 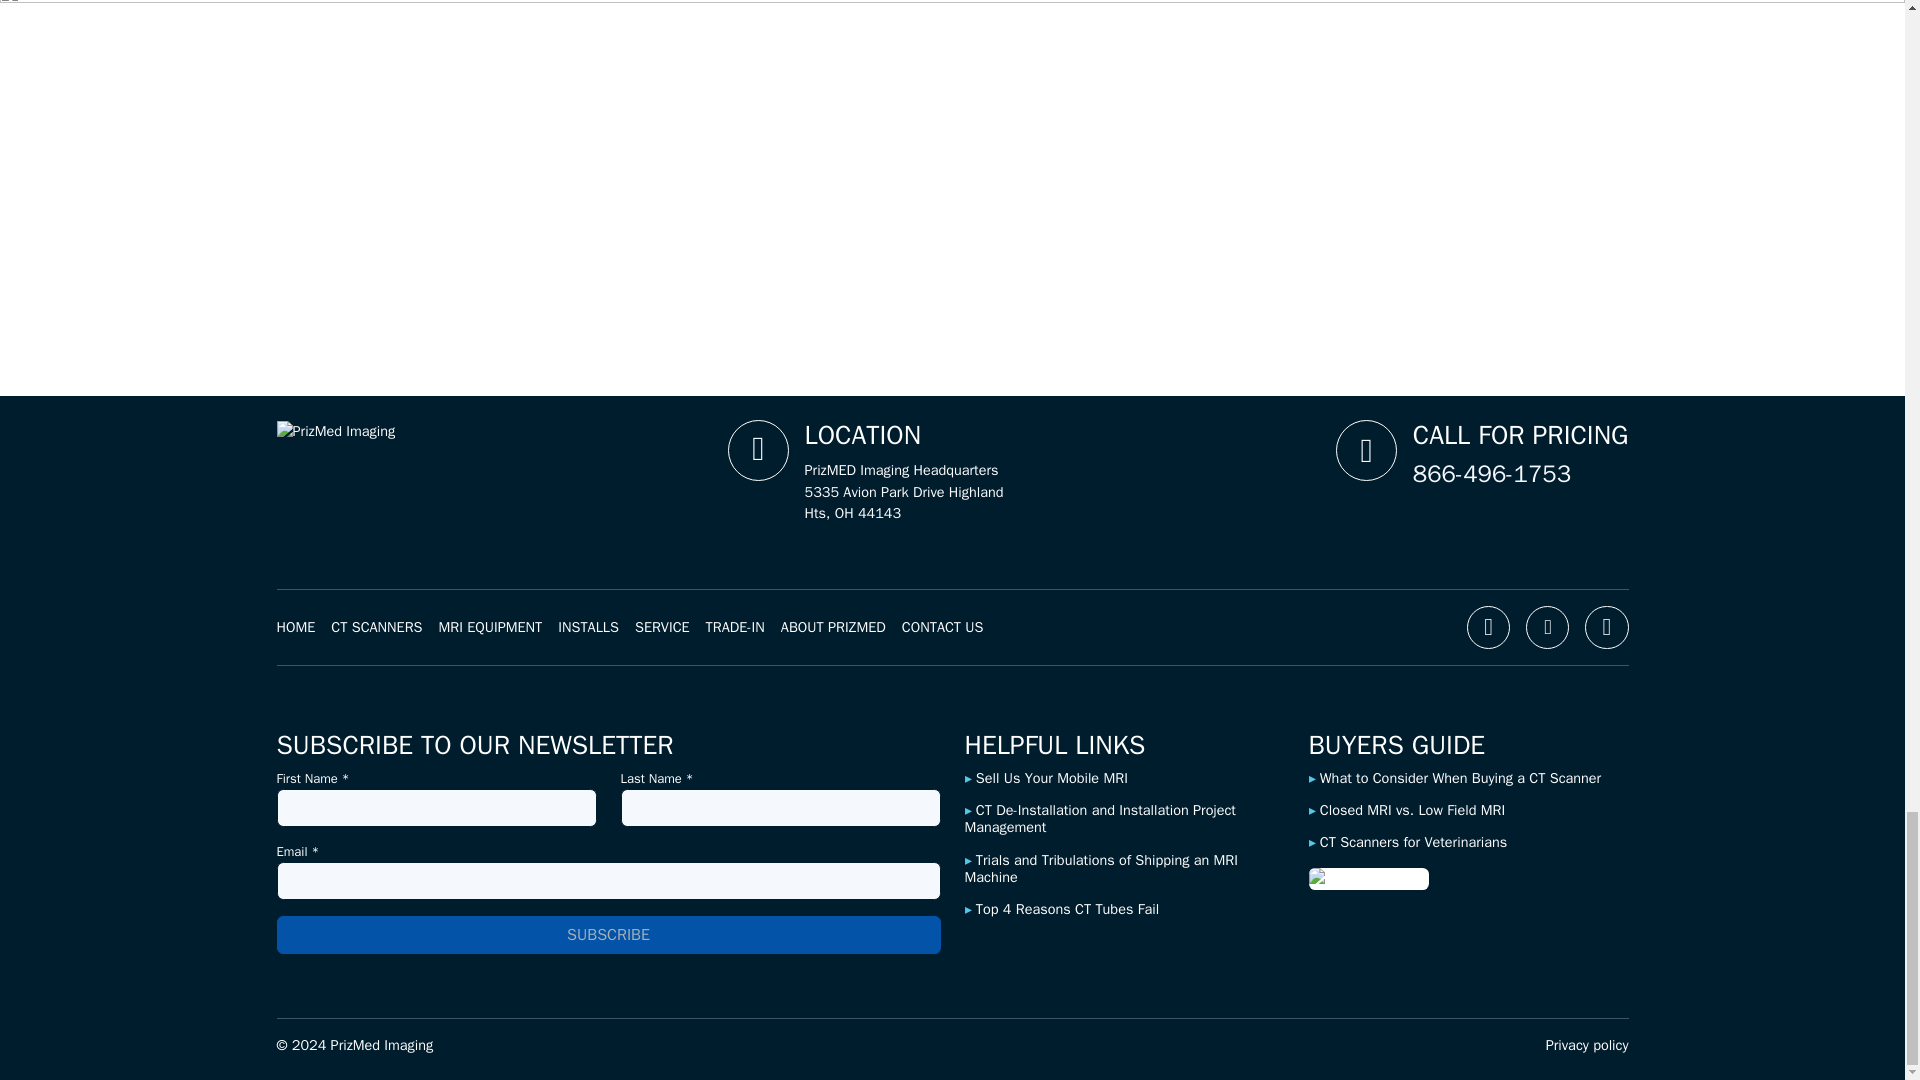 I want to click on Subscribe, so click(x=608, y=934).